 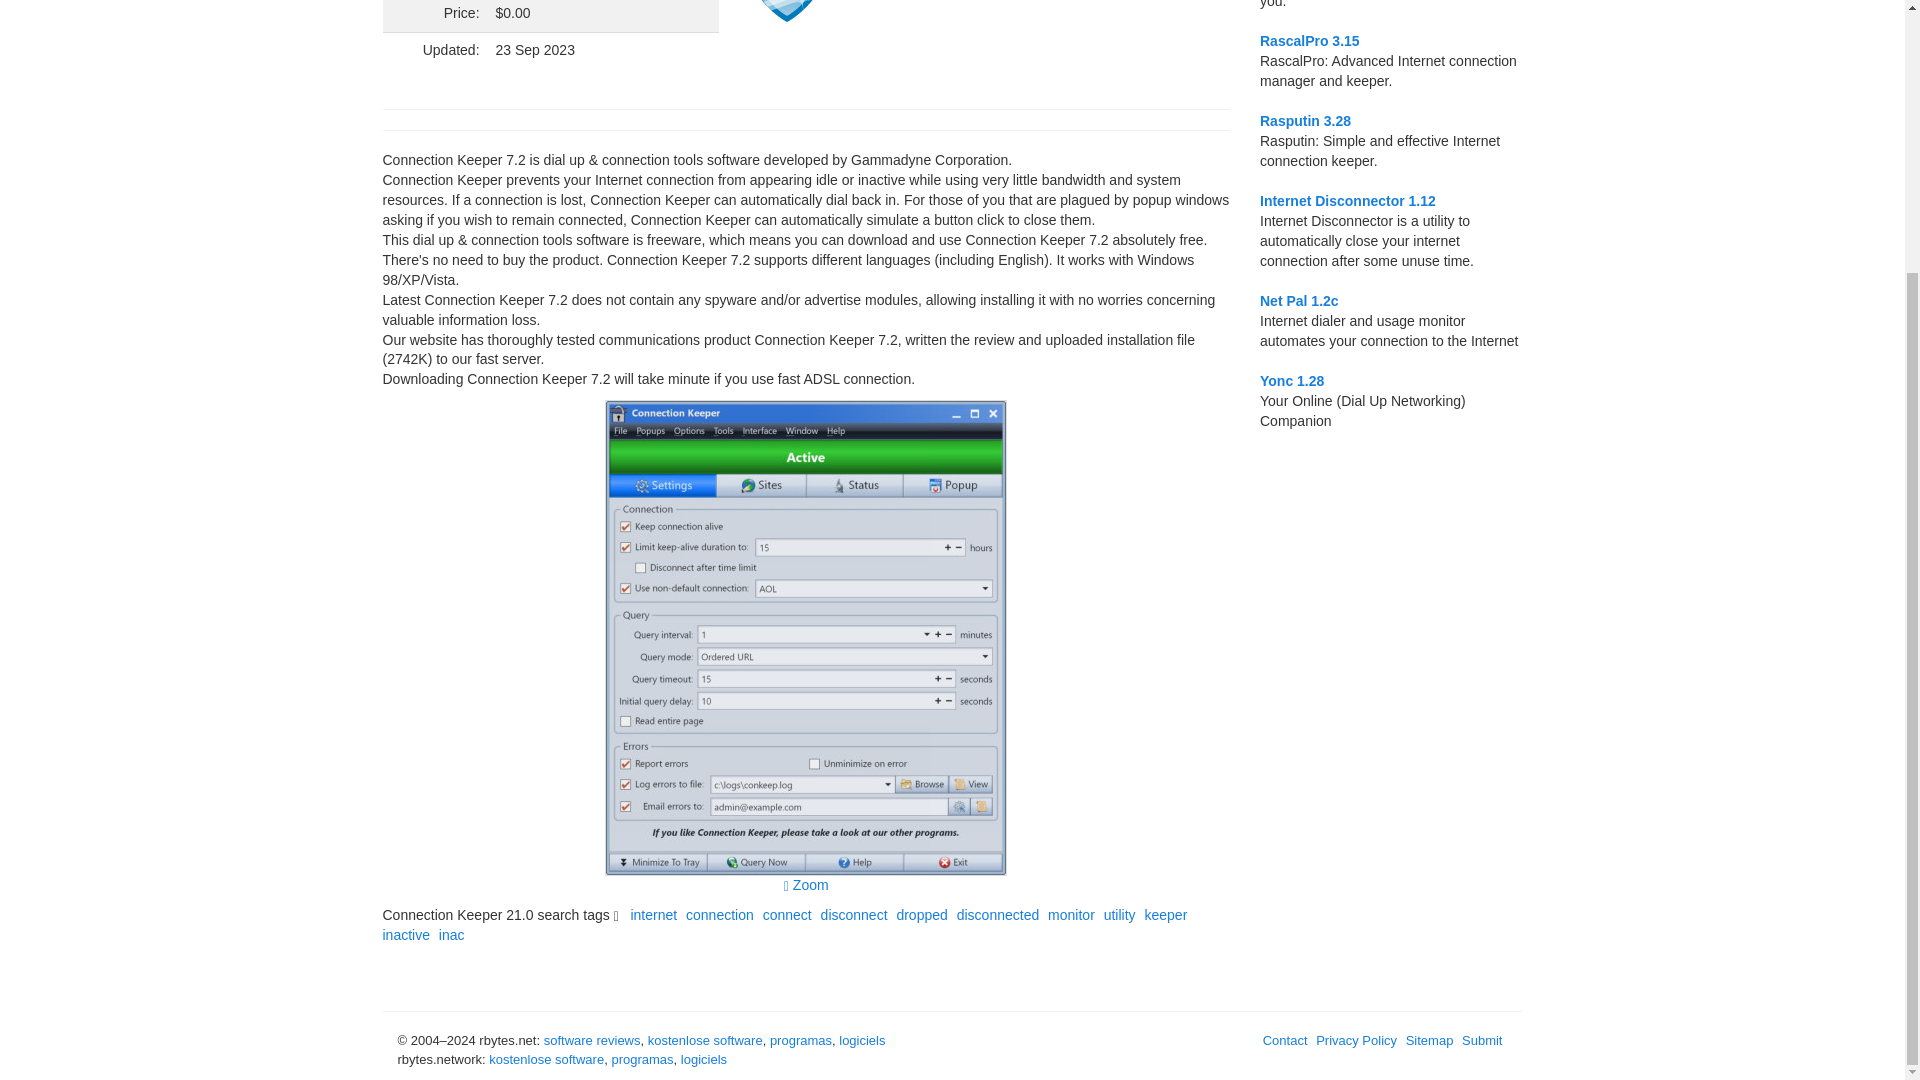 What do you see at coordinates (800, 1040) in the screenshot?
I see `programas` at bounding box center [800, 1040].